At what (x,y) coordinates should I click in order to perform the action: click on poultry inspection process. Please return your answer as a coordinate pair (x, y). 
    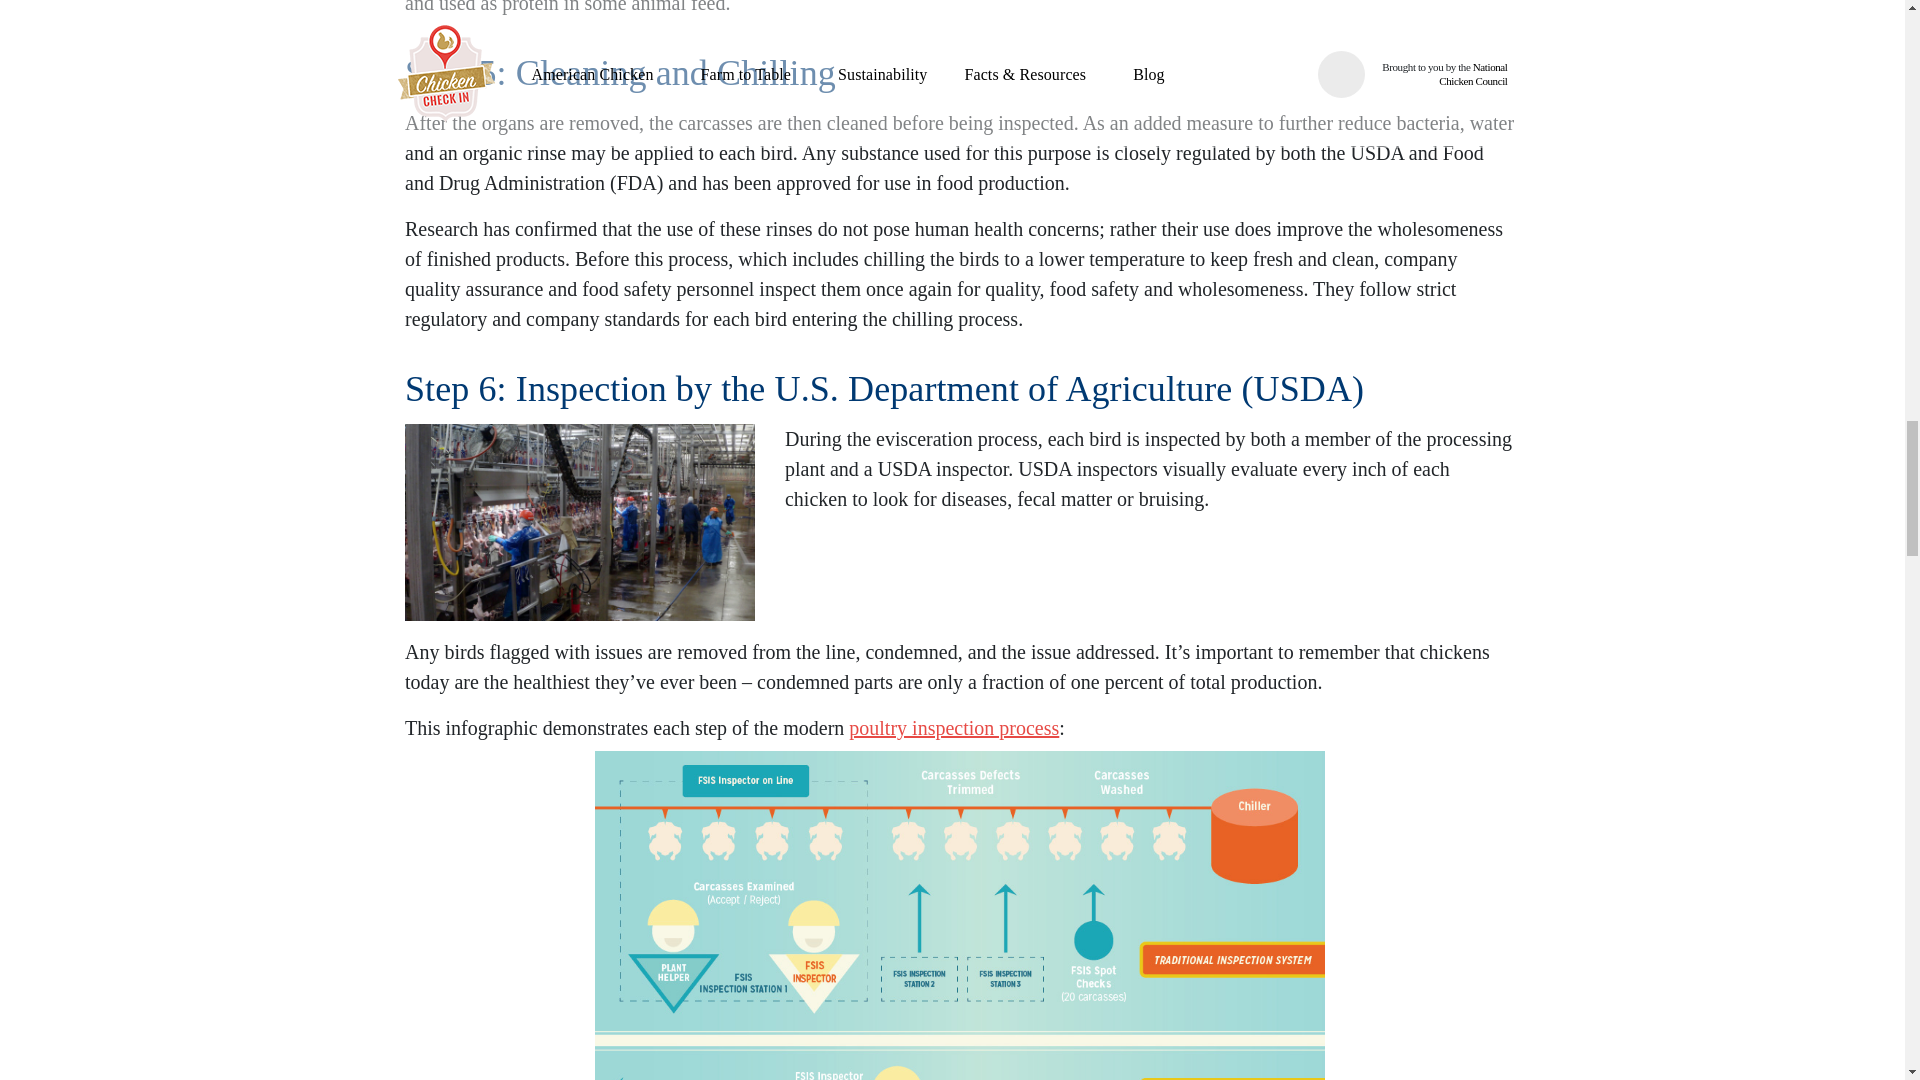
    Looking at the image, I should click on (954, 728).